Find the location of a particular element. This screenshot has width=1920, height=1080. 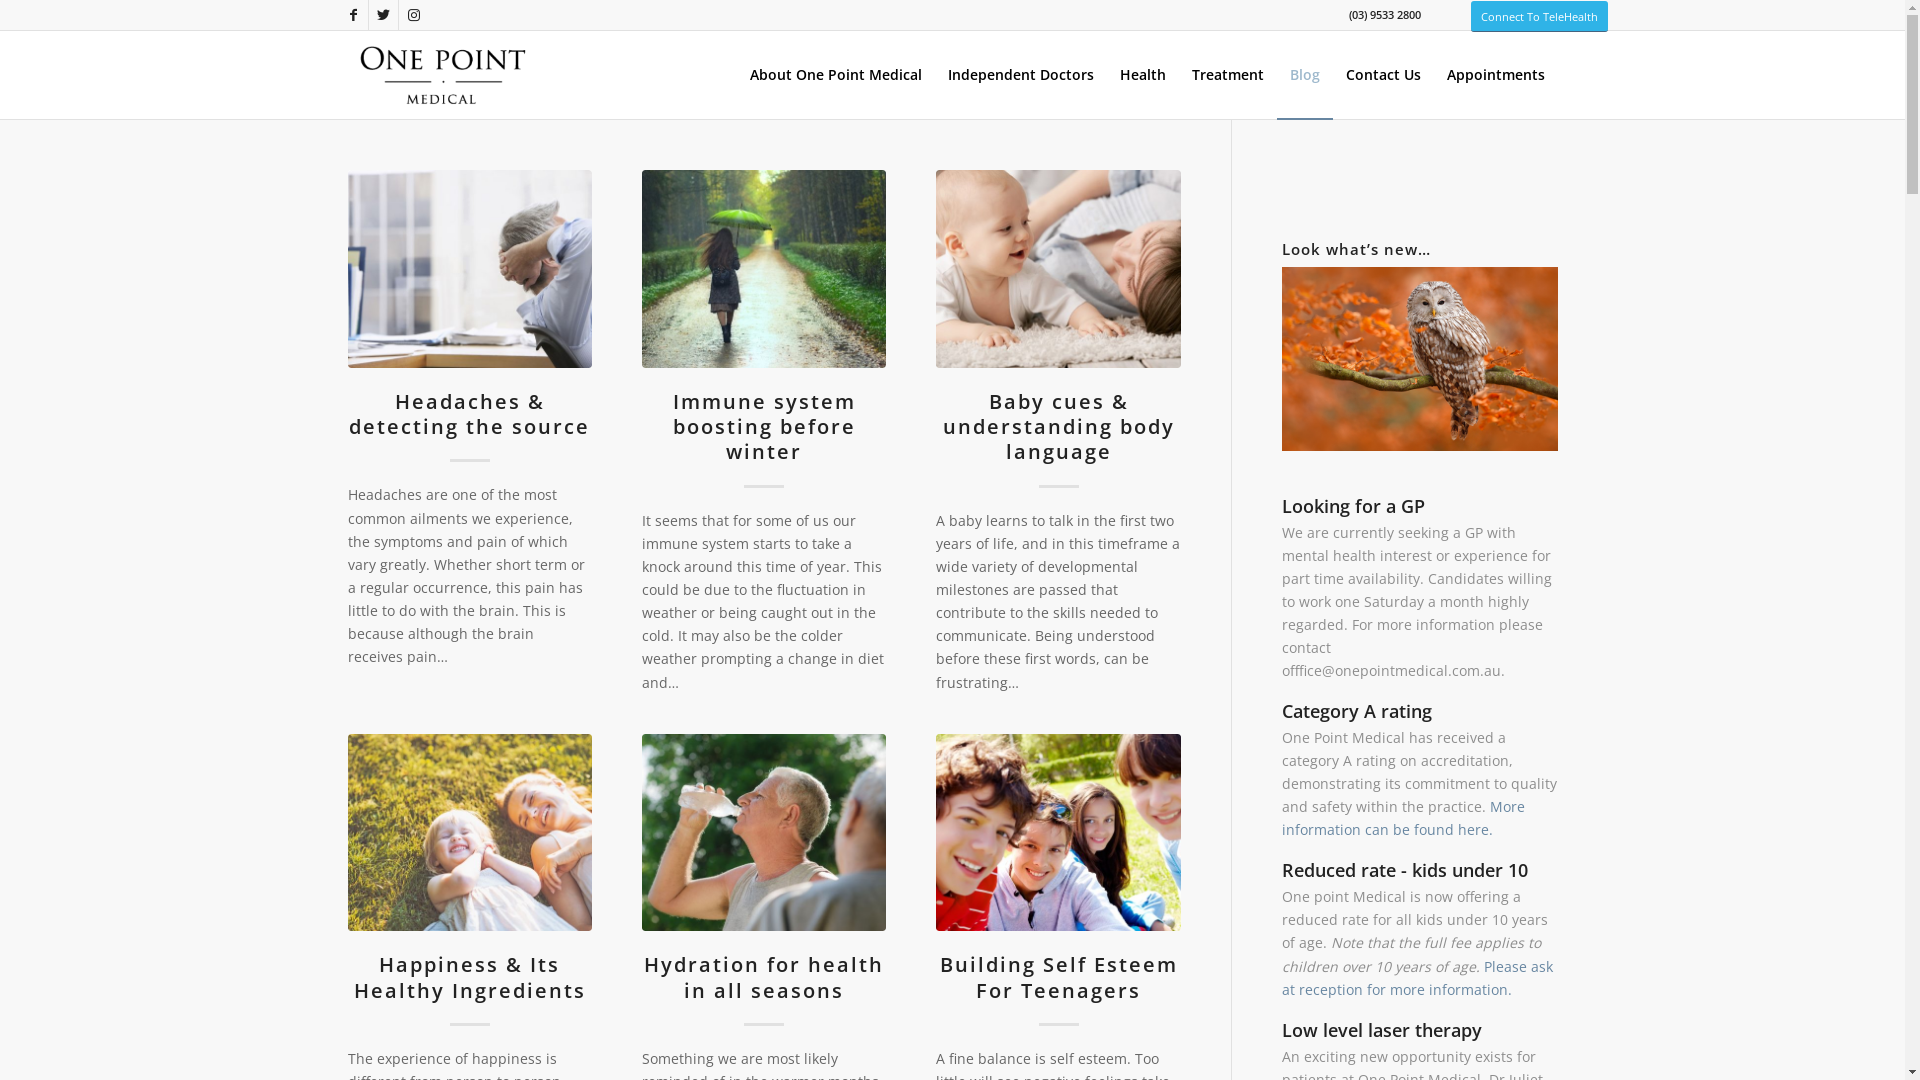

Baby cues & understanding body language is located at coordinates (1059, 427).